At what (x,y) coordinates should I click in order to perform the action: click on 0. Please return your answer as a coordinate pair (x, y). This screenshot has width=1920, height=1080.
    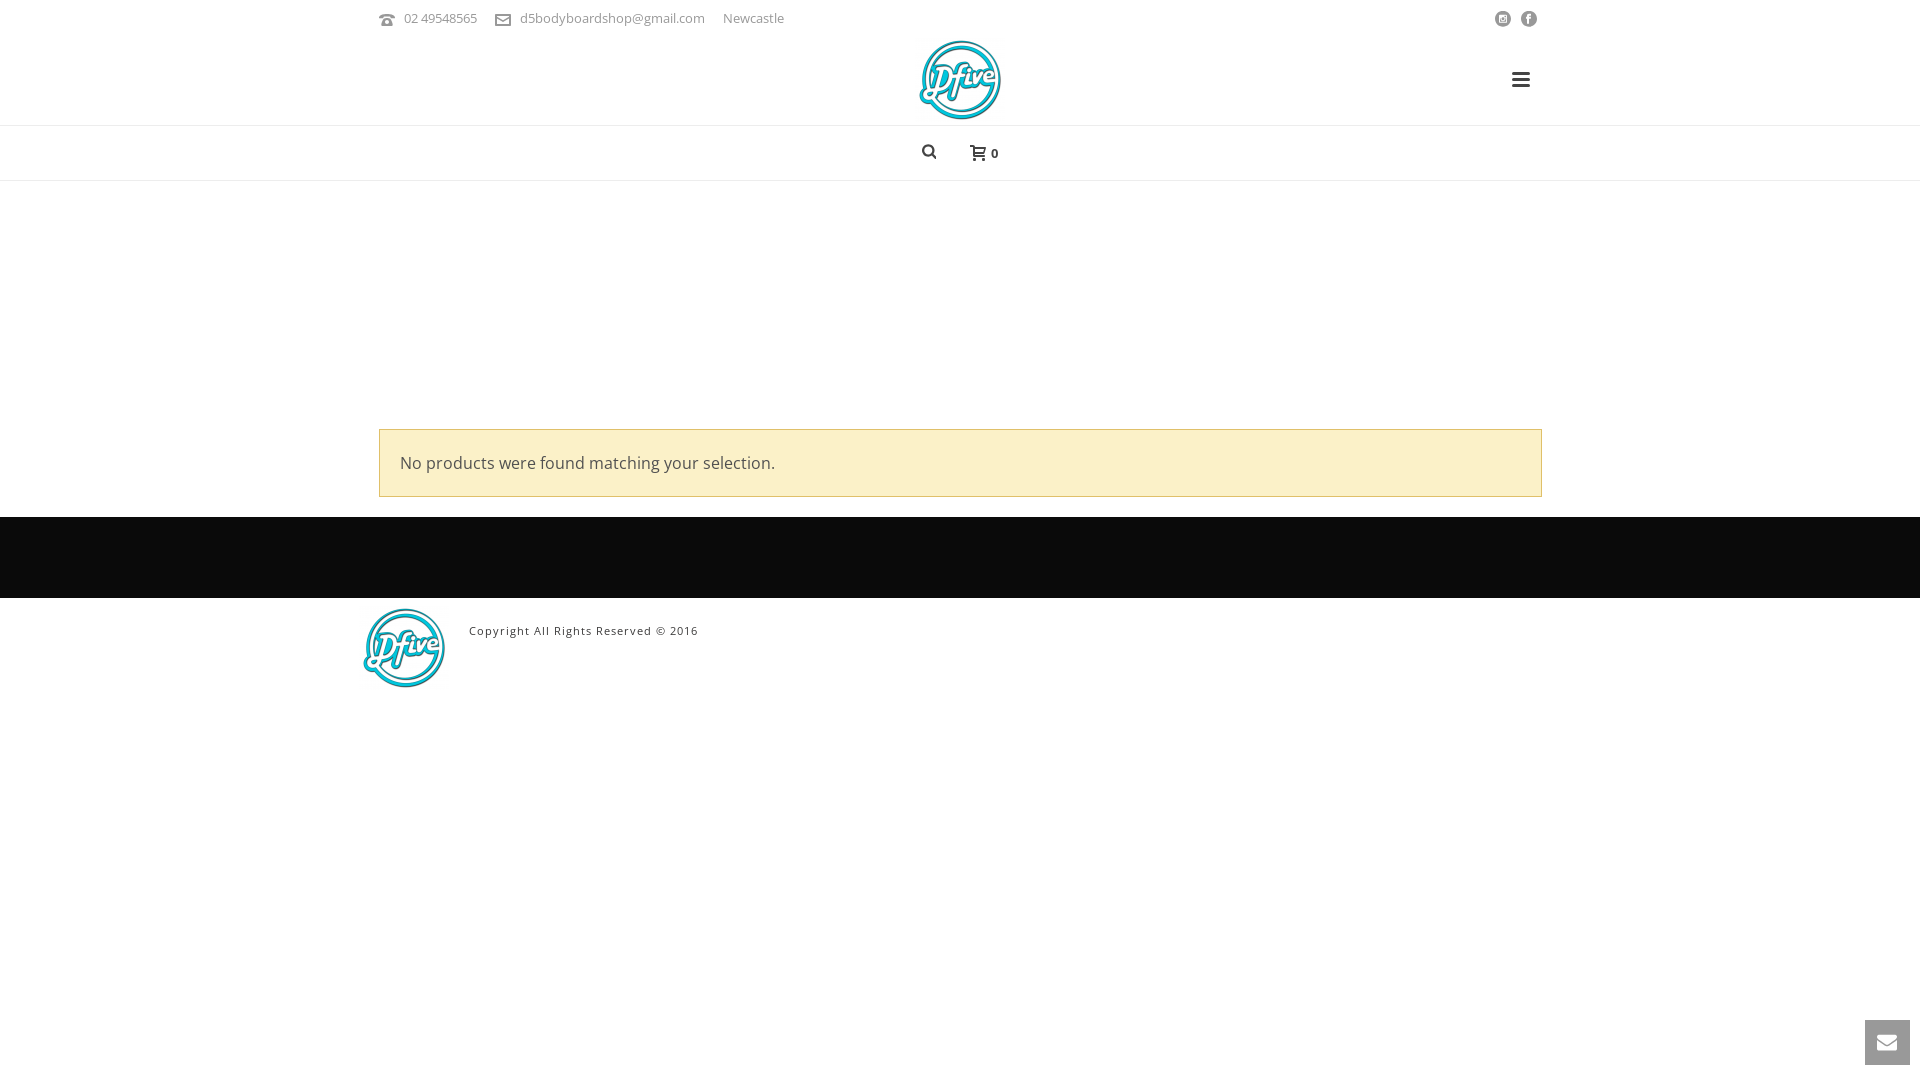
    Looking at the image, I should click on (979, 152).